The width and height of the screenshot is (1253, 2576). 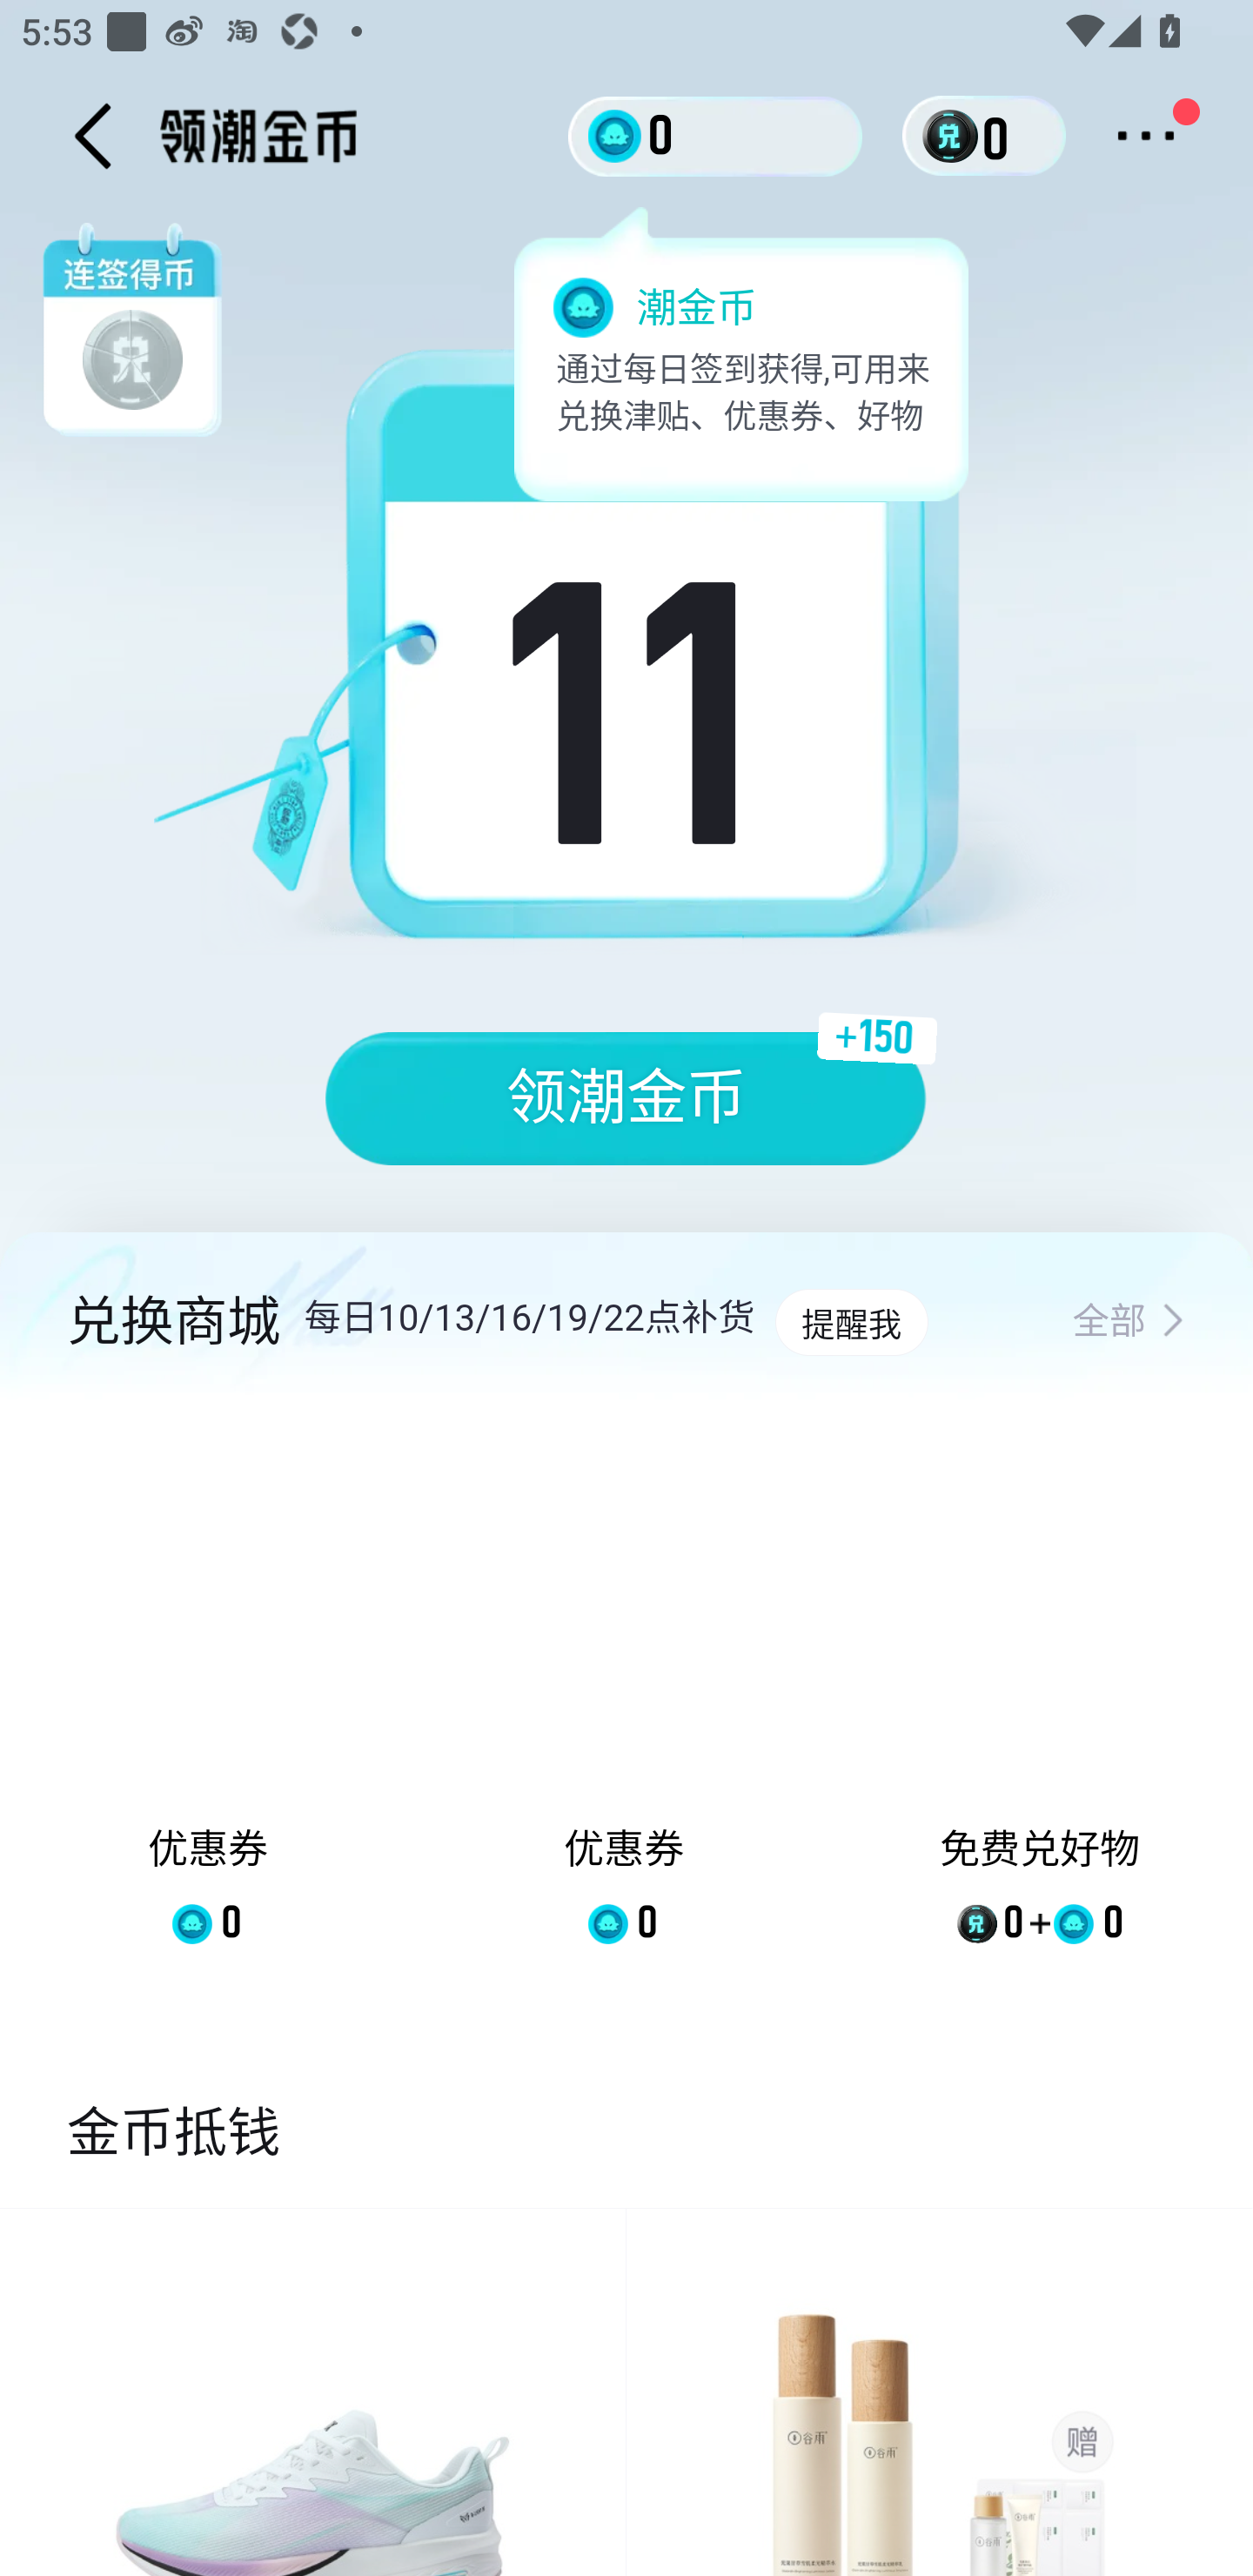 I want to click on format,webp 0, so click(x=955, y=136).